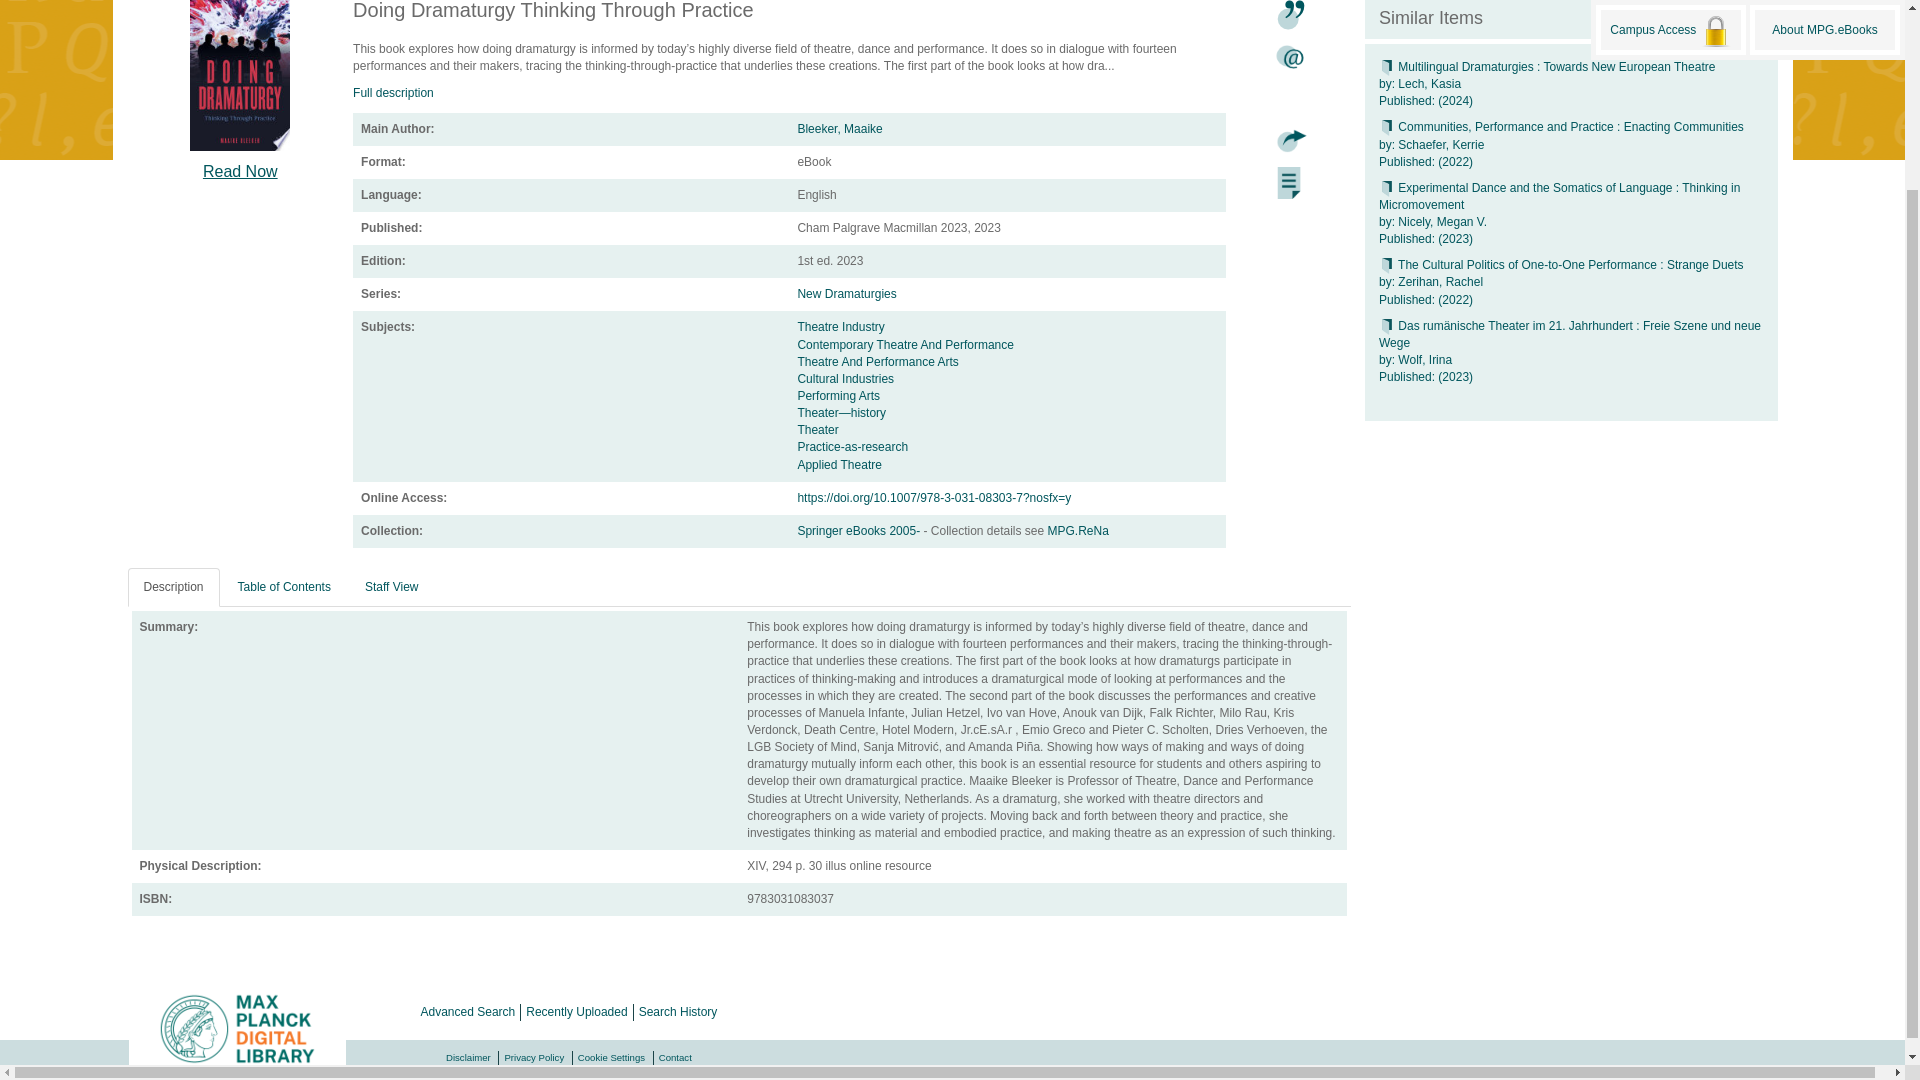 Image resolution: width=1920 pixels, height=1080 pixels. I want to click on MPG.ReNa, so click(1078, 530).